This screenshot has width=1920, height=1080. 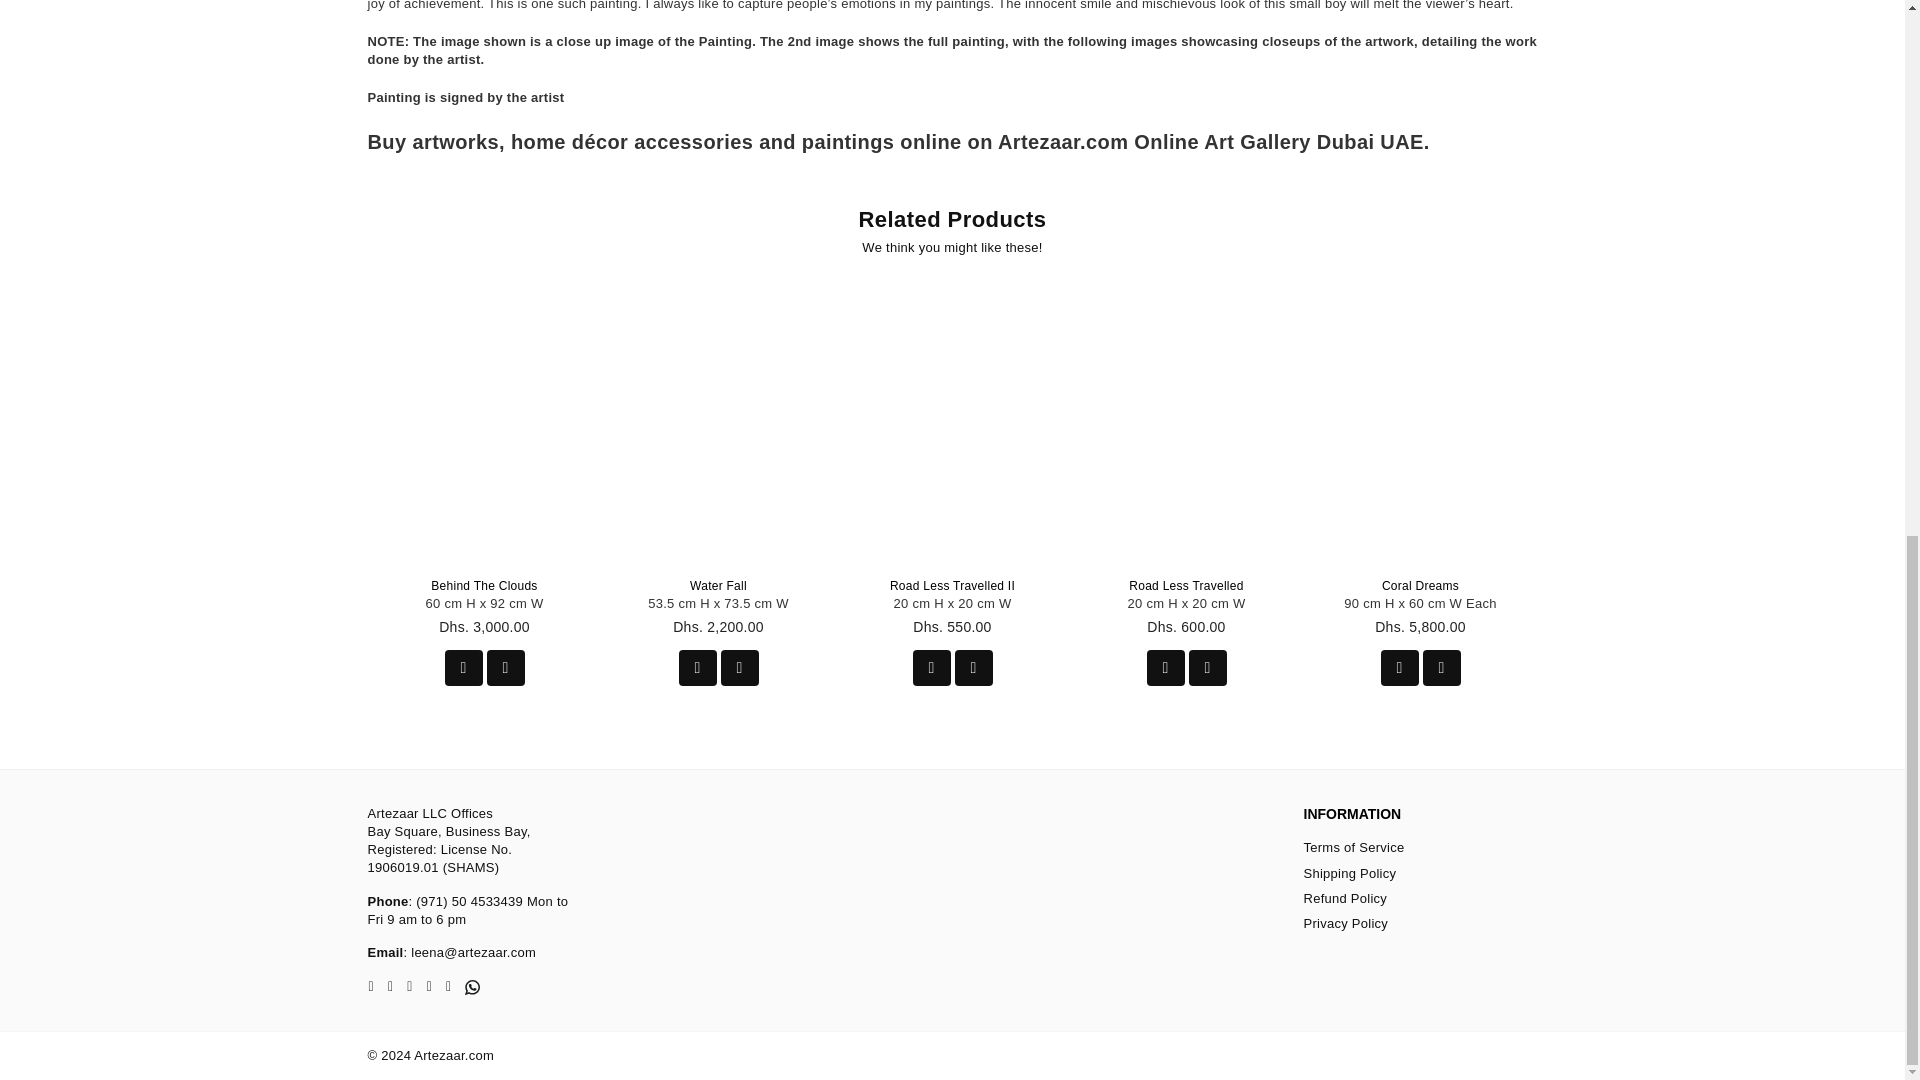 I want to click on Artezaar.com Online Art Gallery on Facebook, so click(x=371, y=986).